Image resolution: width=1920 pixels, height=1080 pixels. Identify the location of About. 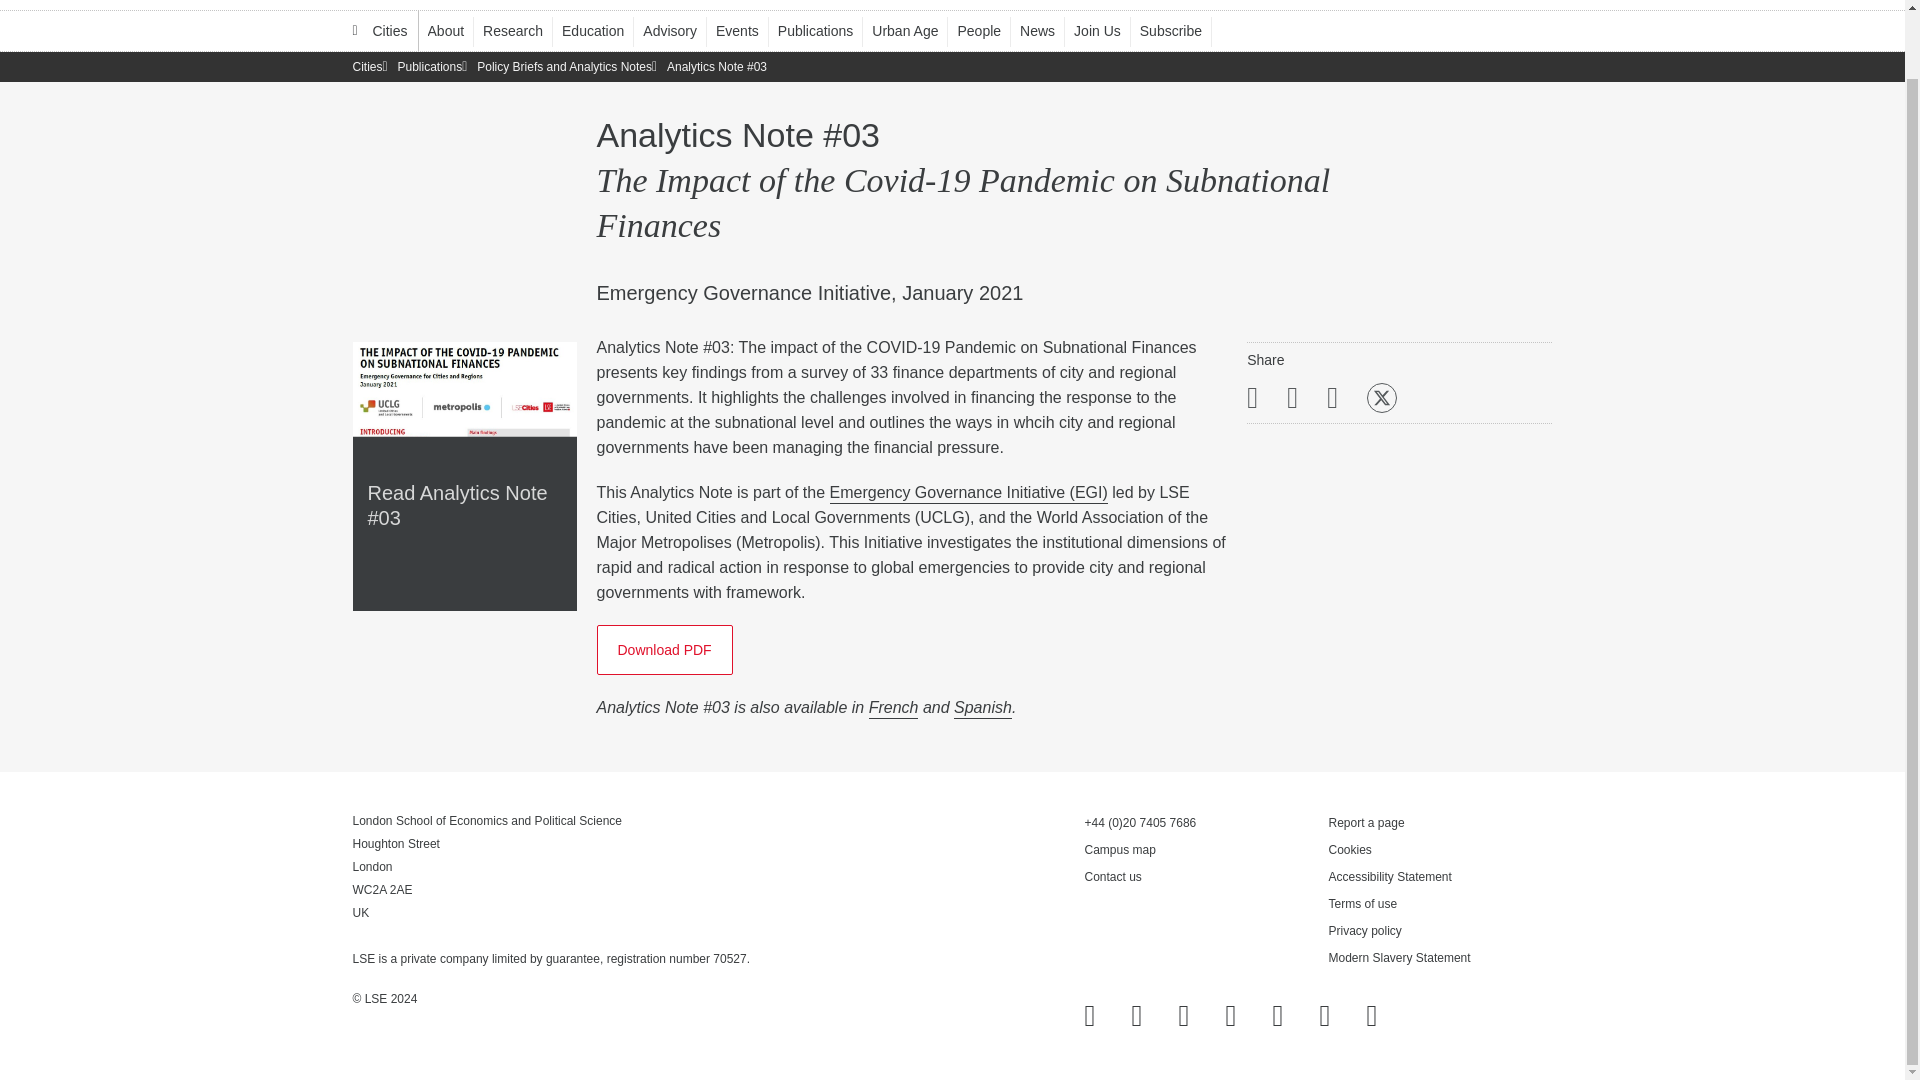
(456, 30).